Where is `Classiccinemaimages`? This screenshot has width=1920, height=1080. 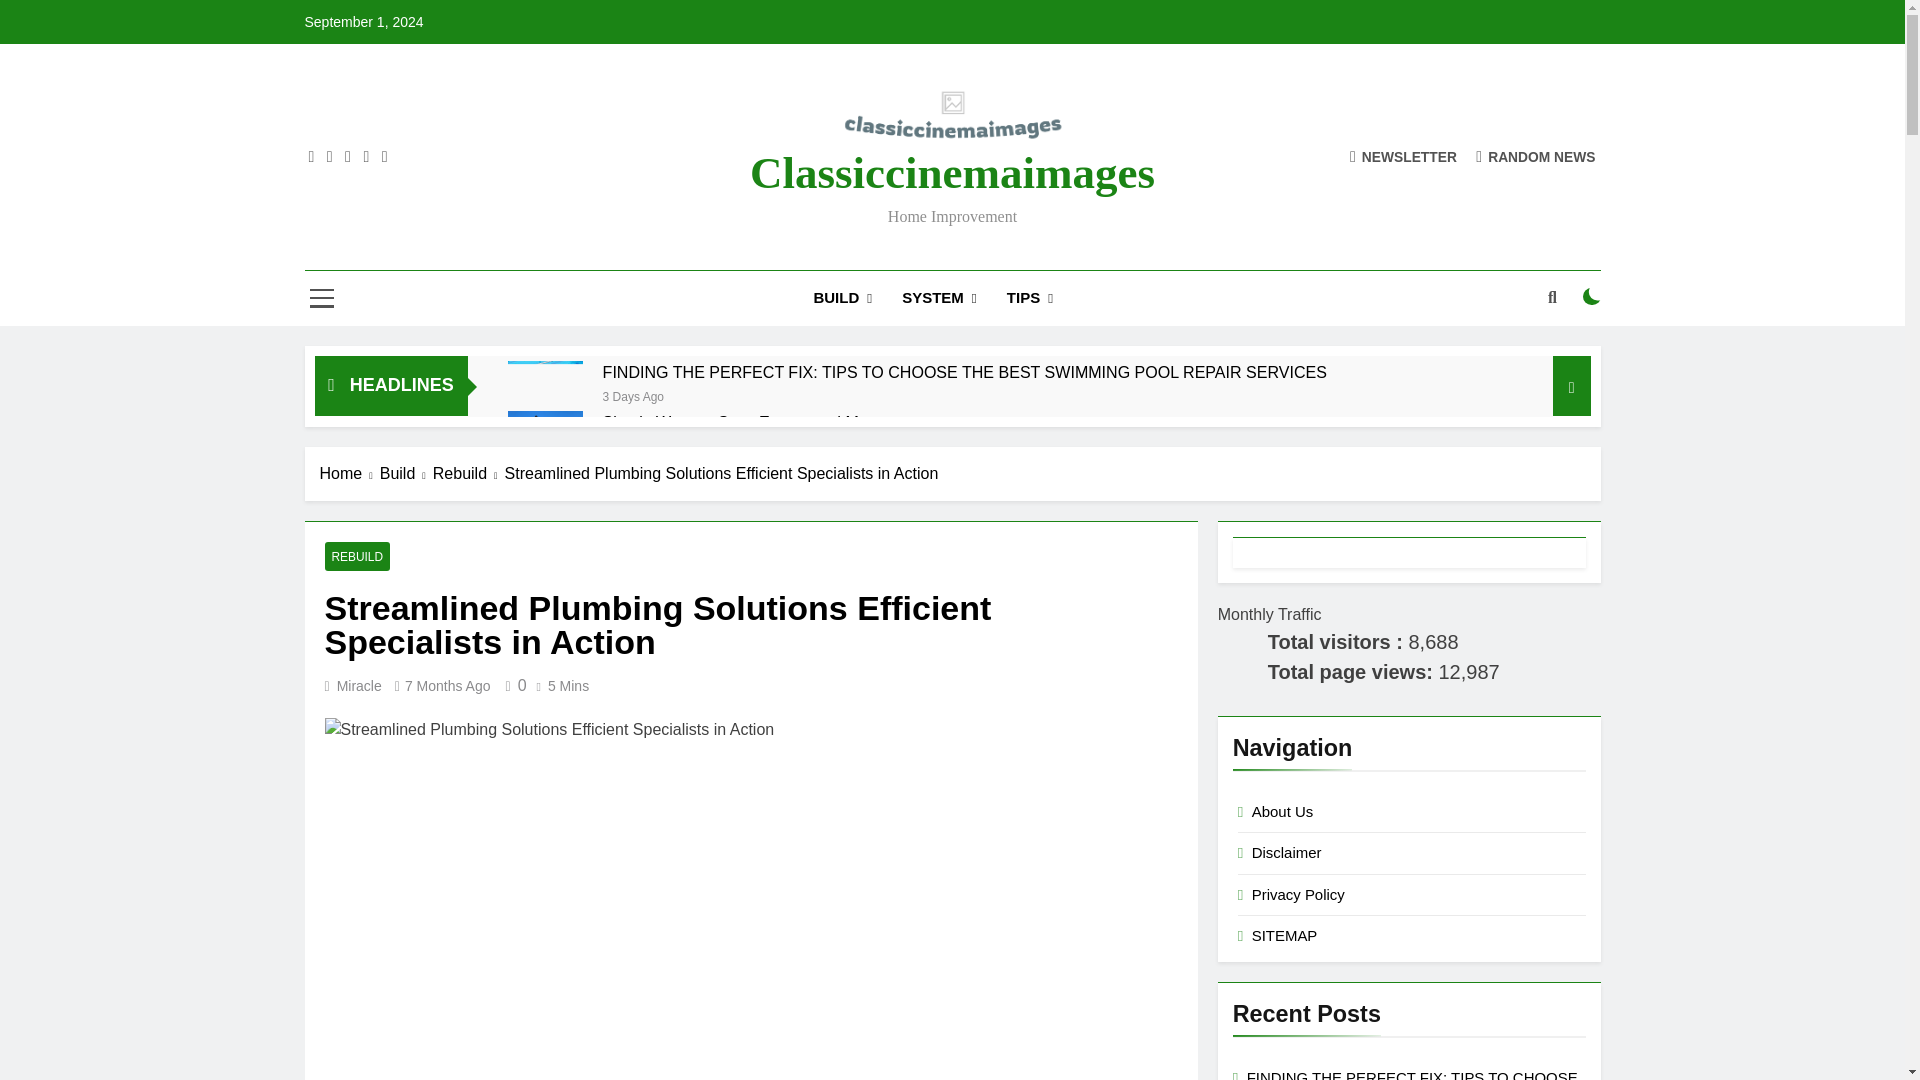 Classiccinemaimages is located at coordinates (952, 172).